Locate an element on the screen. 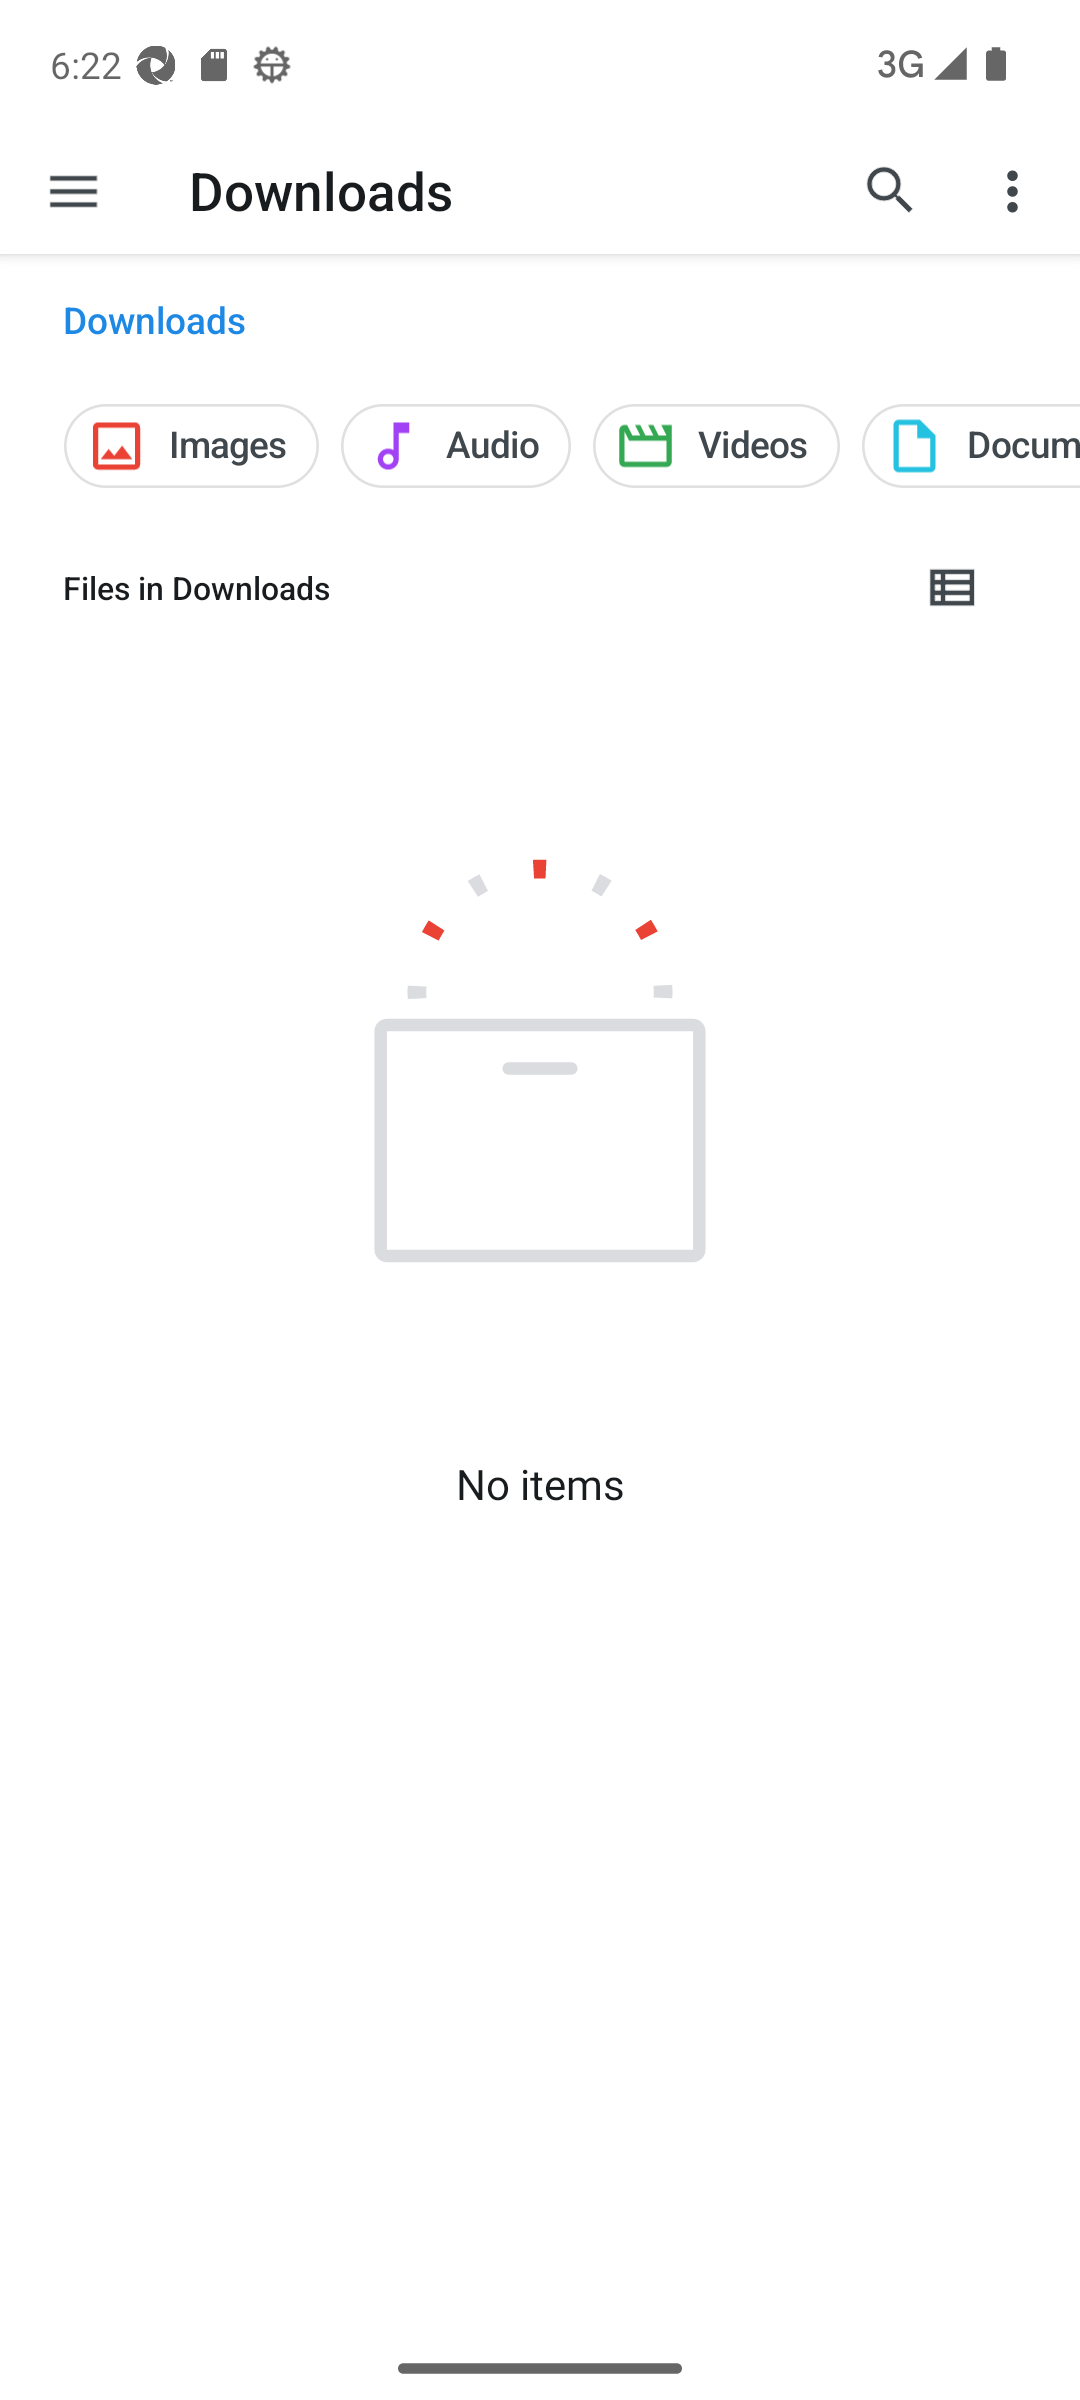 This screenshot has width=1080, height=2400. Search is located at coordinates (890, 190).